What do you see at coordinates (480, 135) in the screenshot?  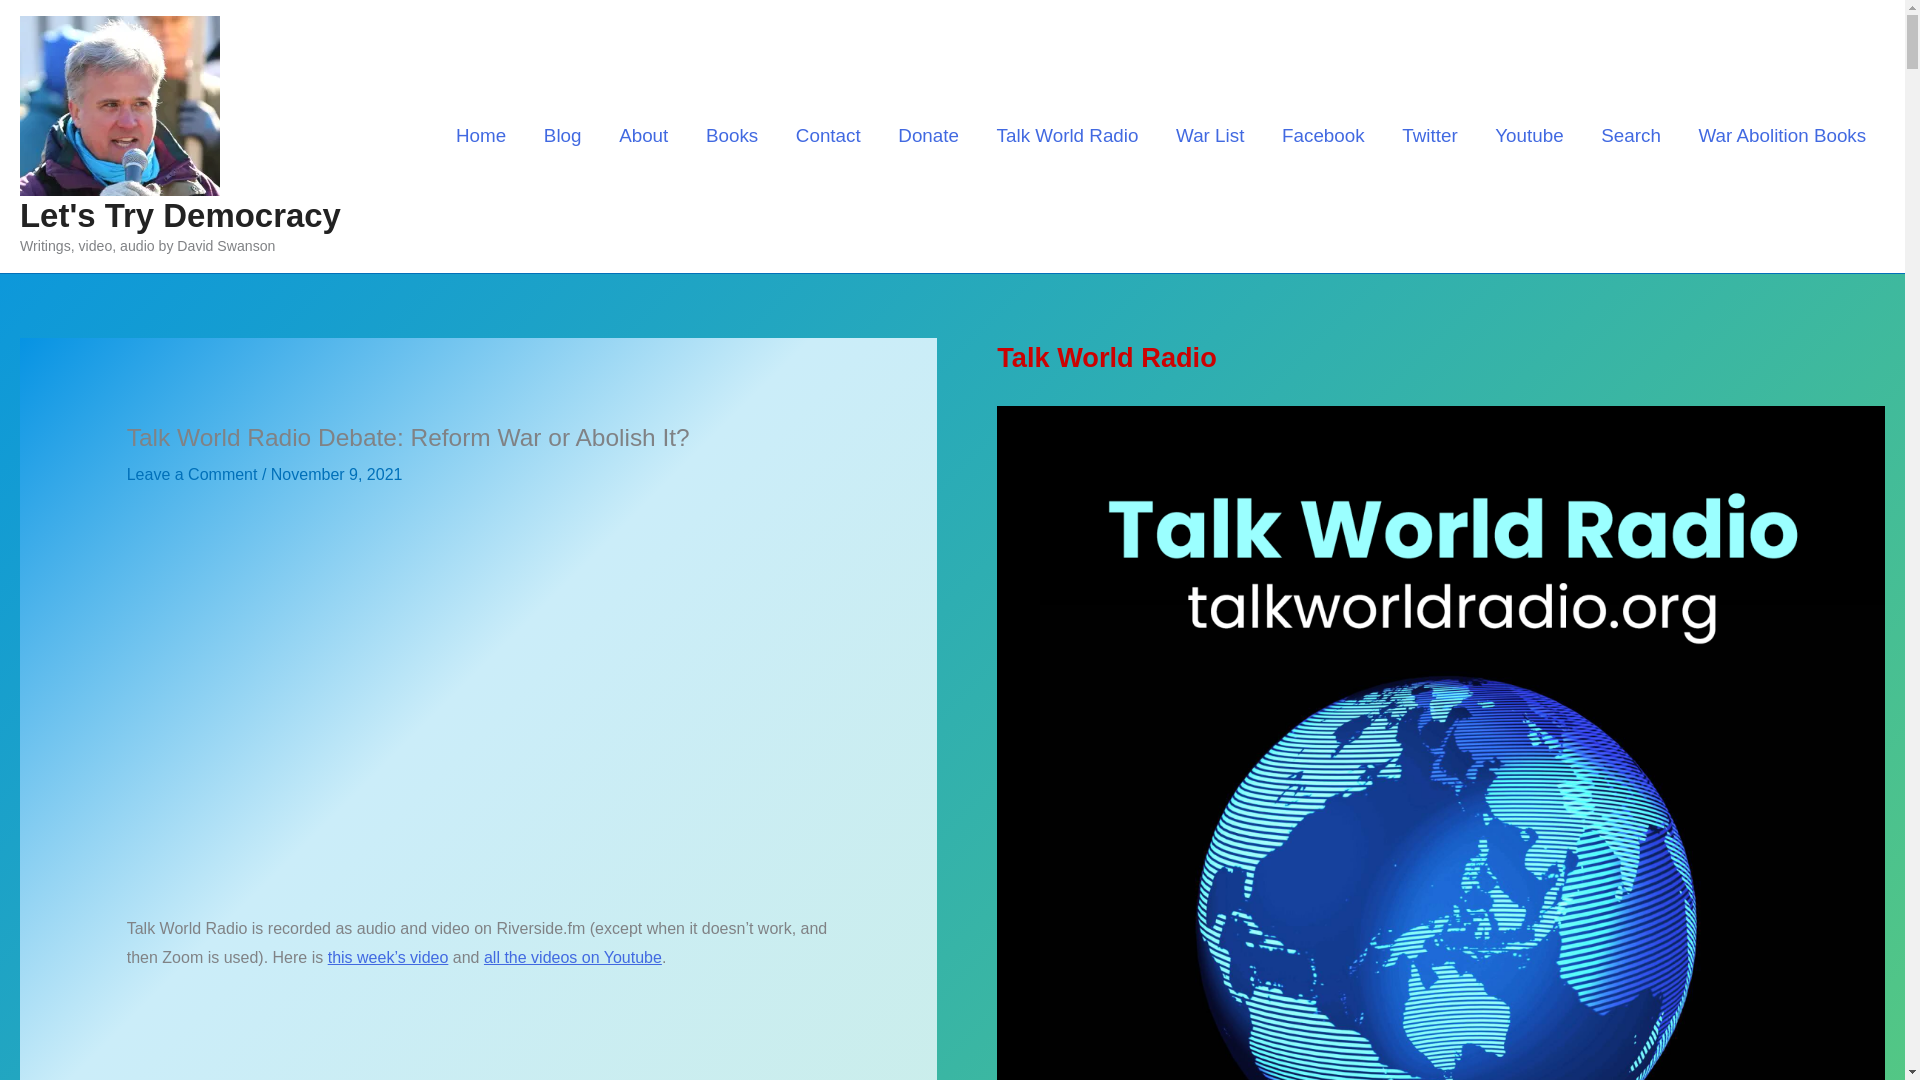 I see `Home` at bounding box center [480, 135].